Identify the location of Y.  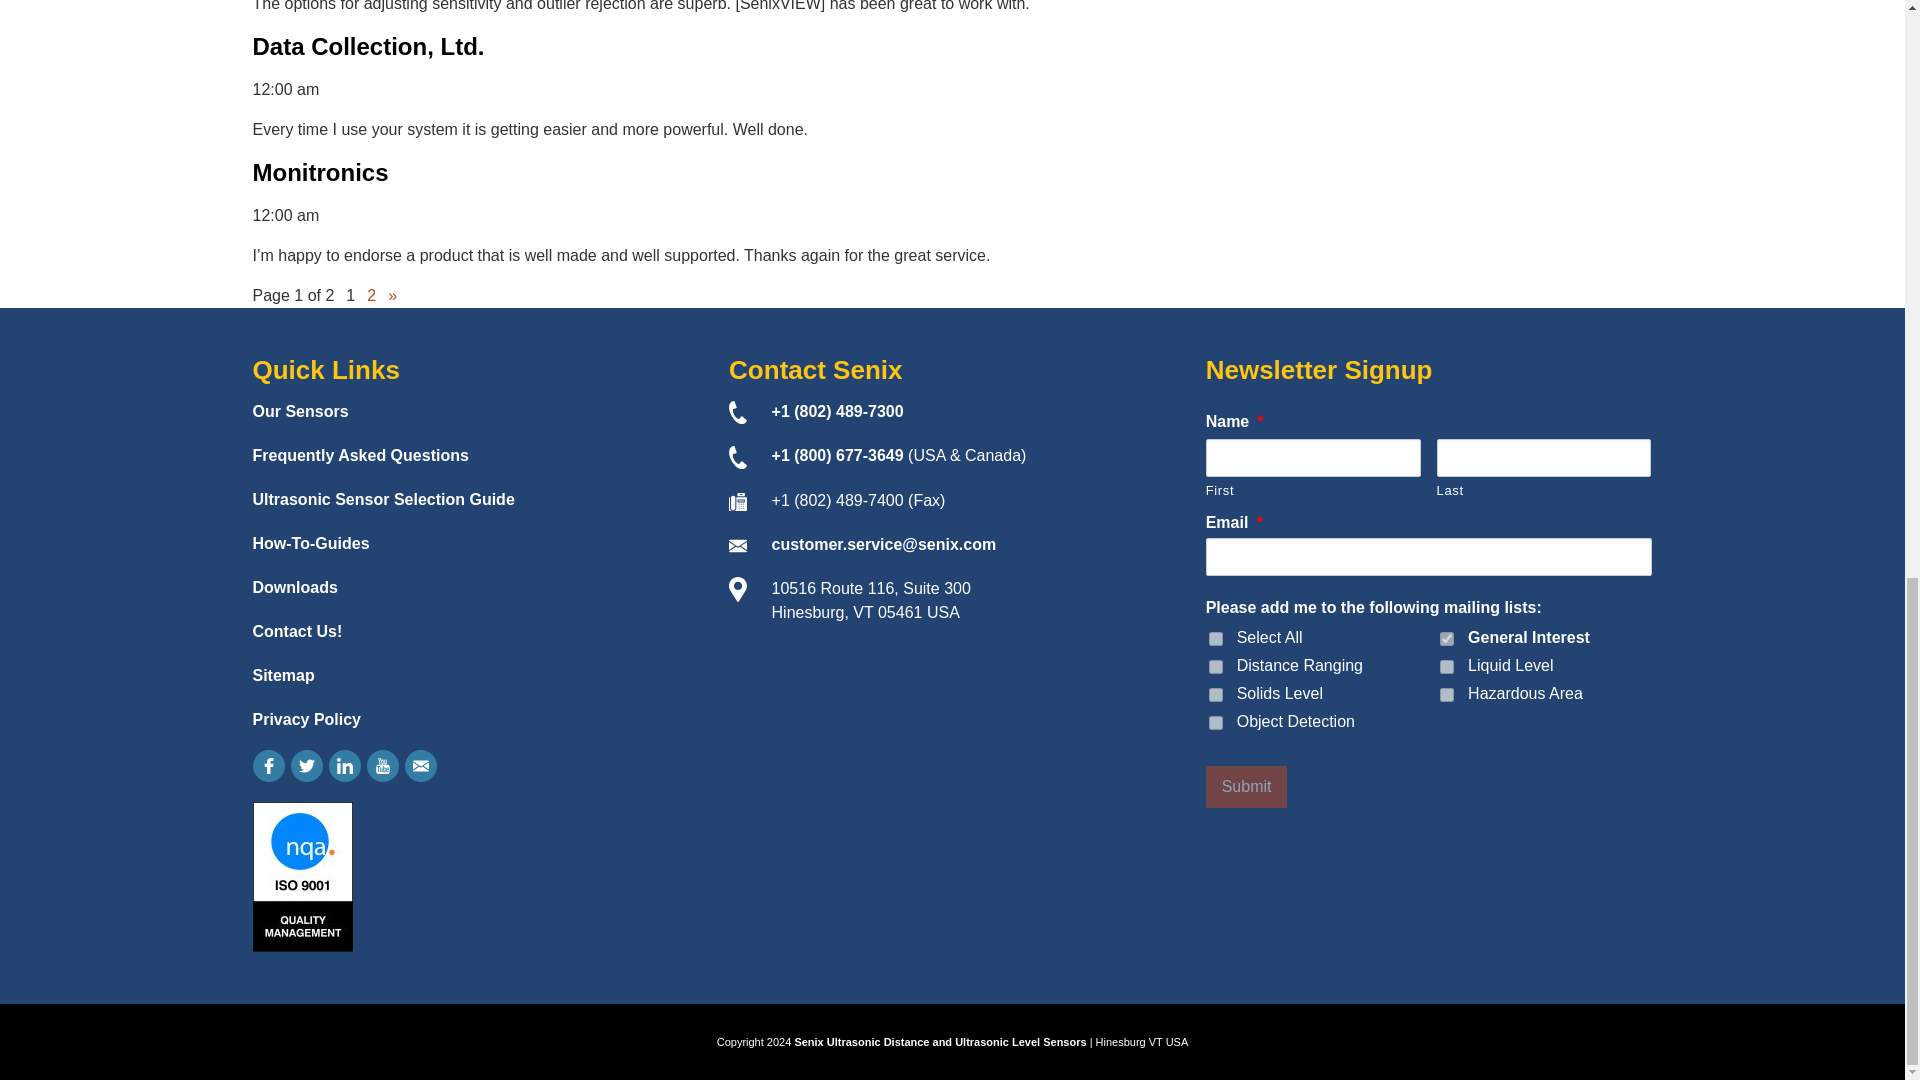
(1216, 666).